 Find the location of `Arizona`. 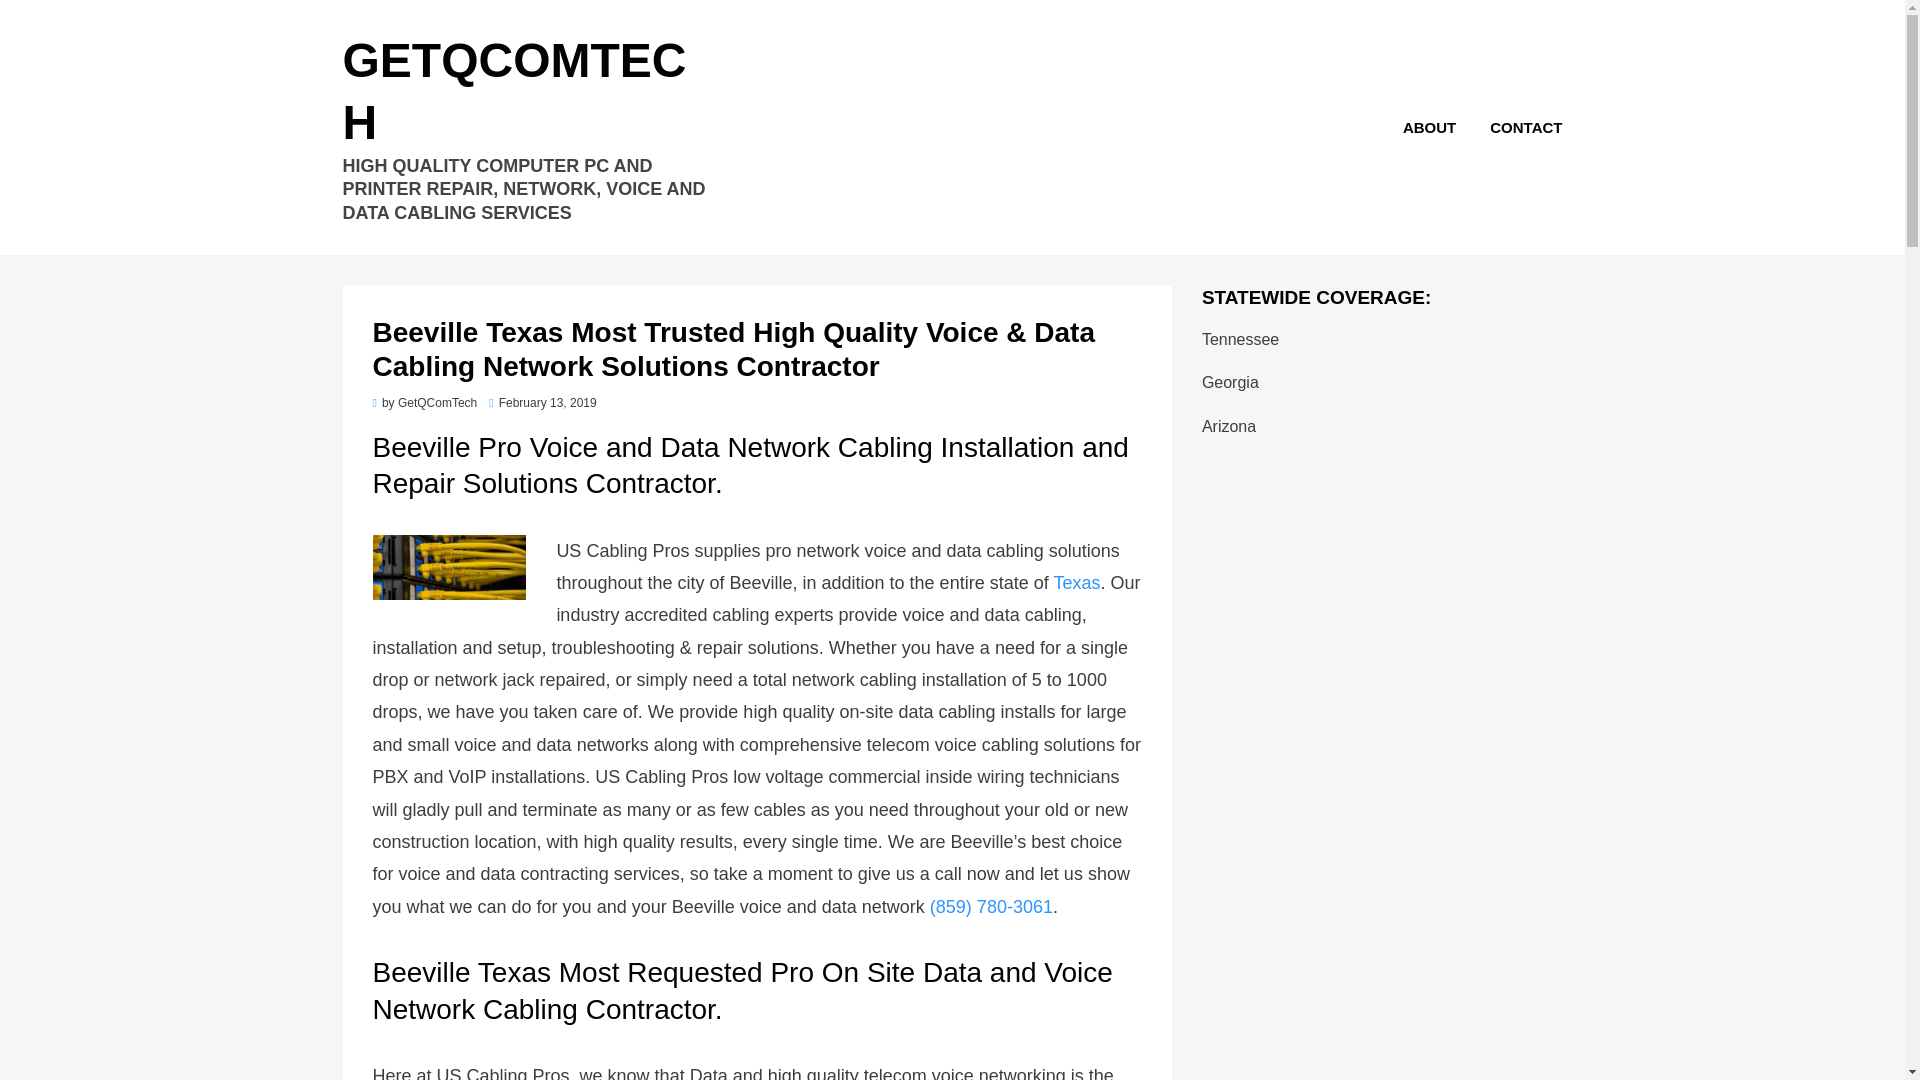

Arizona is located at coordinates (1228, 426).